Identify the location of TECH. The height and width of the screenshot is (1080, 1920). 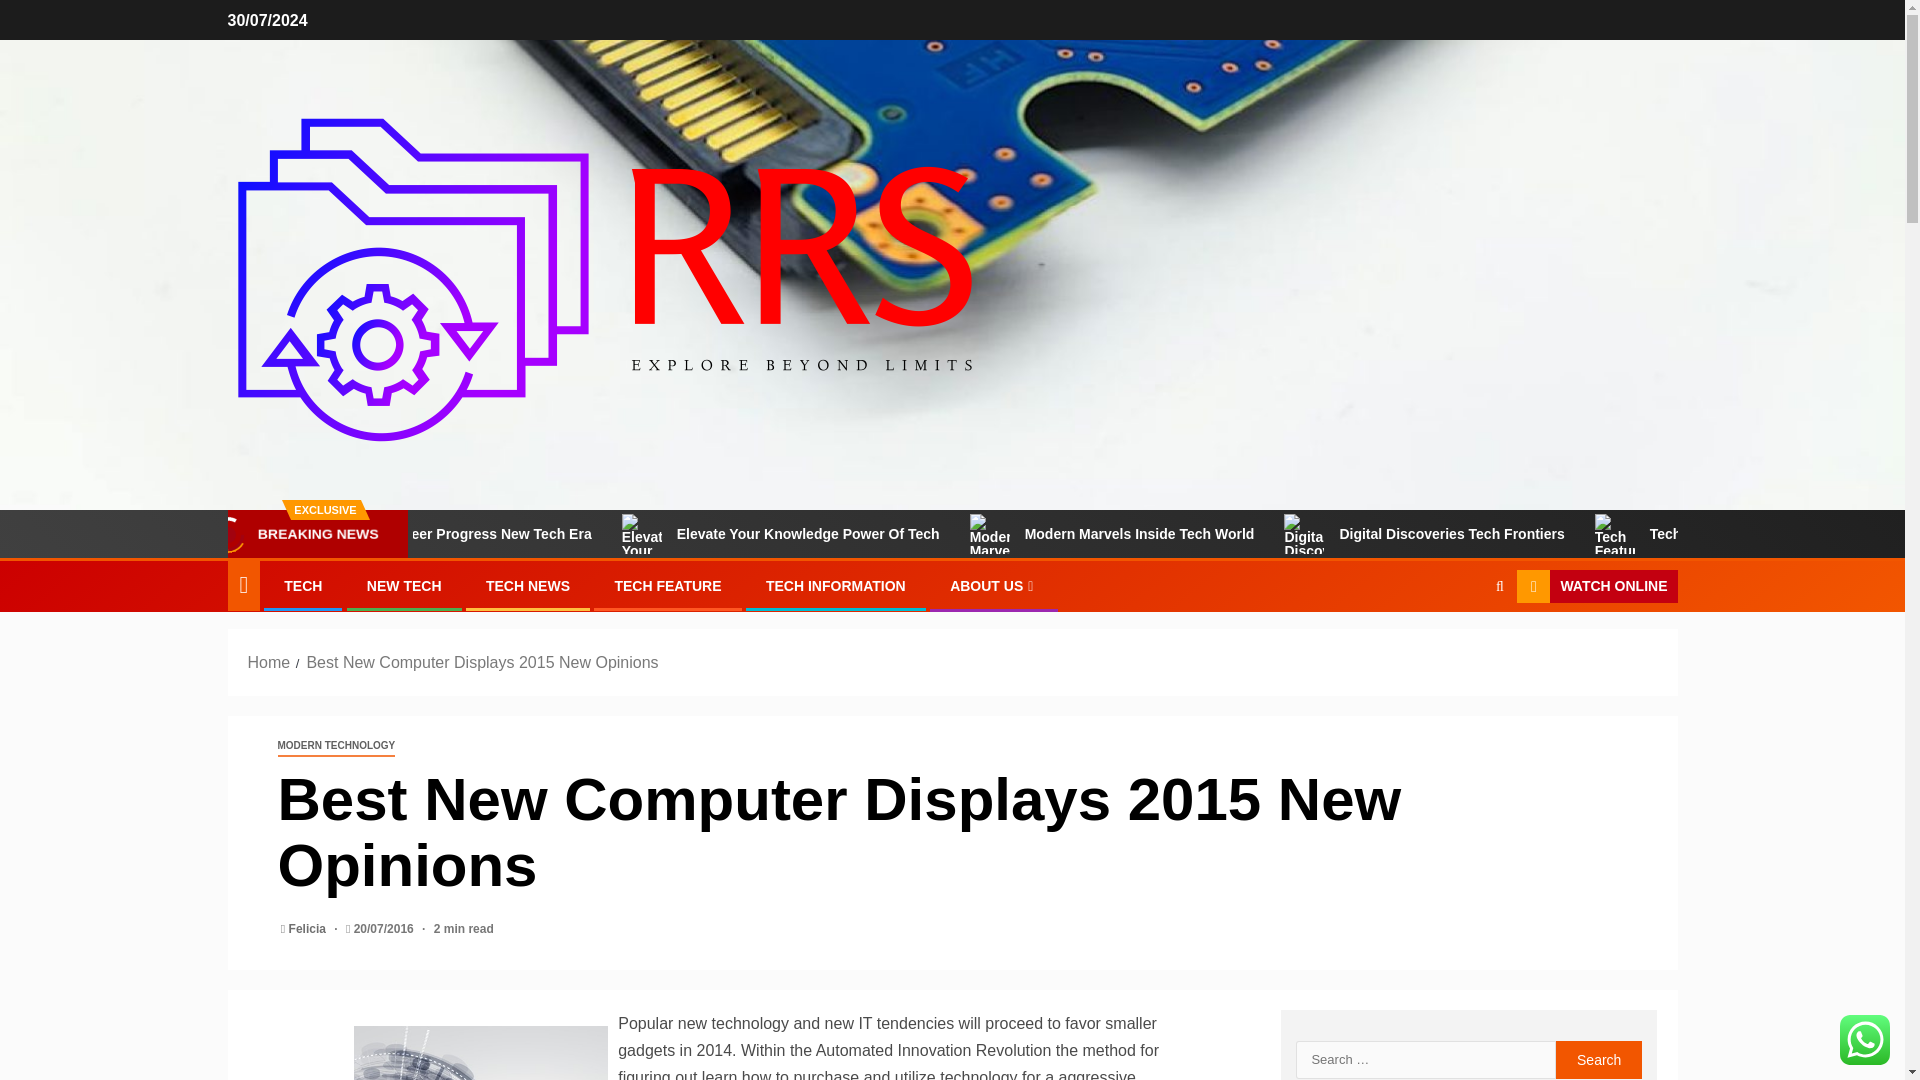
(303, 586).